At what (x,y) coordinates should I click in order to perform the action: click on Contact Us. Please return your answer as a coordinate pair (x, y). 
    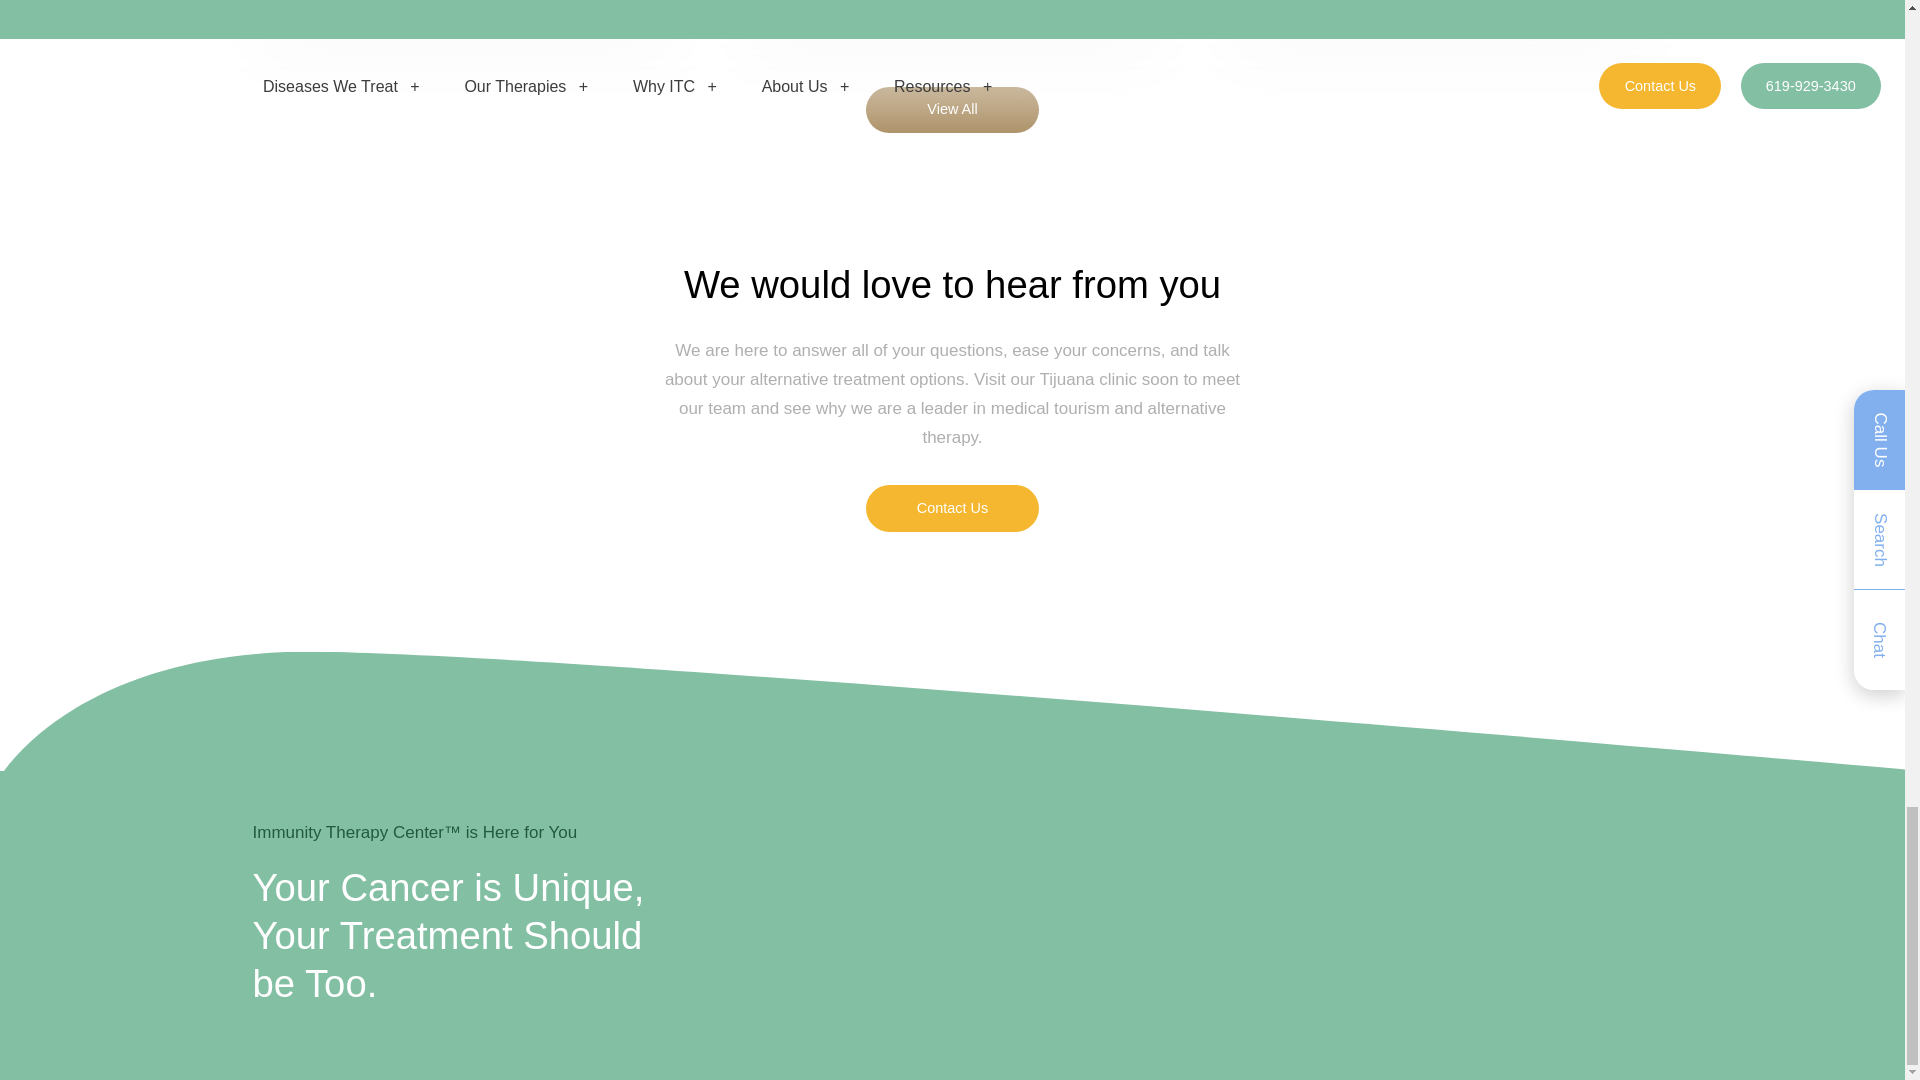
    Looking at the image, I should click on (952, 508).